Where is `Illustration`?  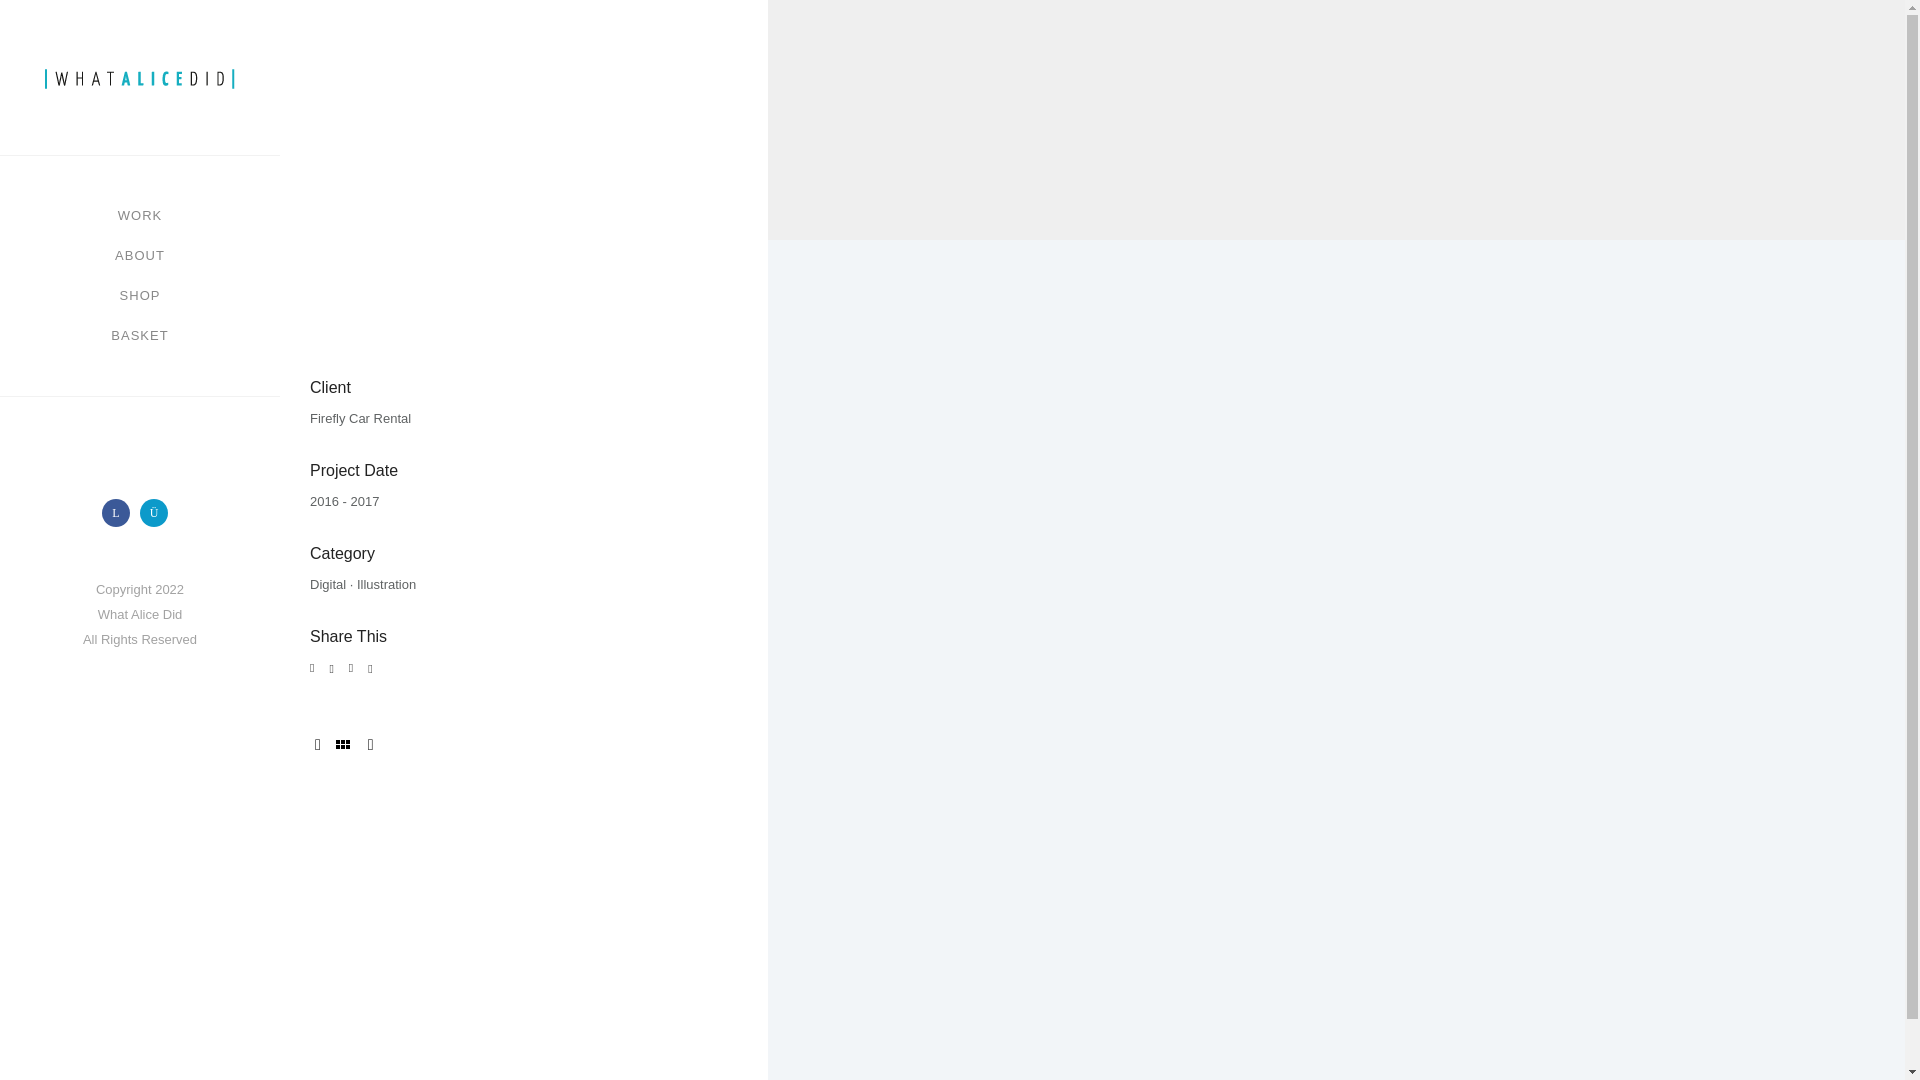
Illustration is located at coordinates (386, 584).